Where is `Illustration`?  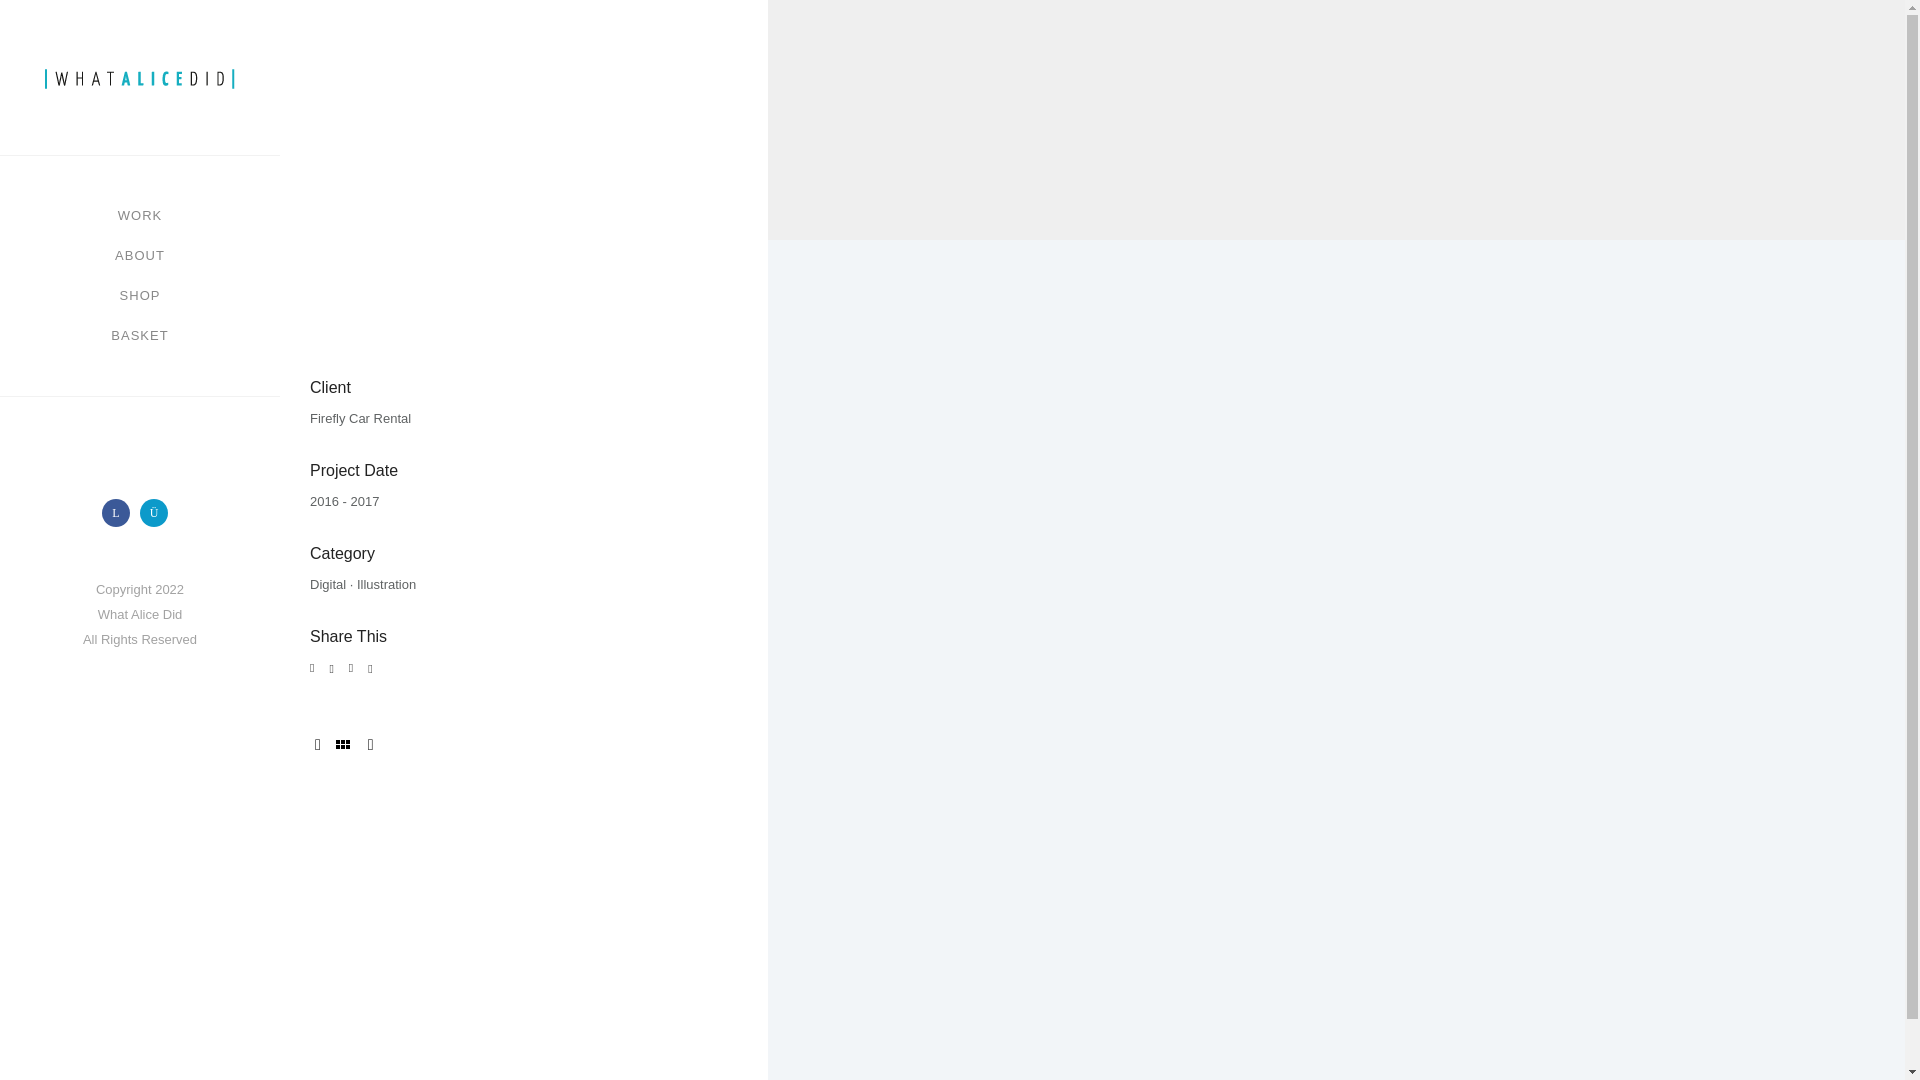
Illustration is located at coordinates (386, 584).